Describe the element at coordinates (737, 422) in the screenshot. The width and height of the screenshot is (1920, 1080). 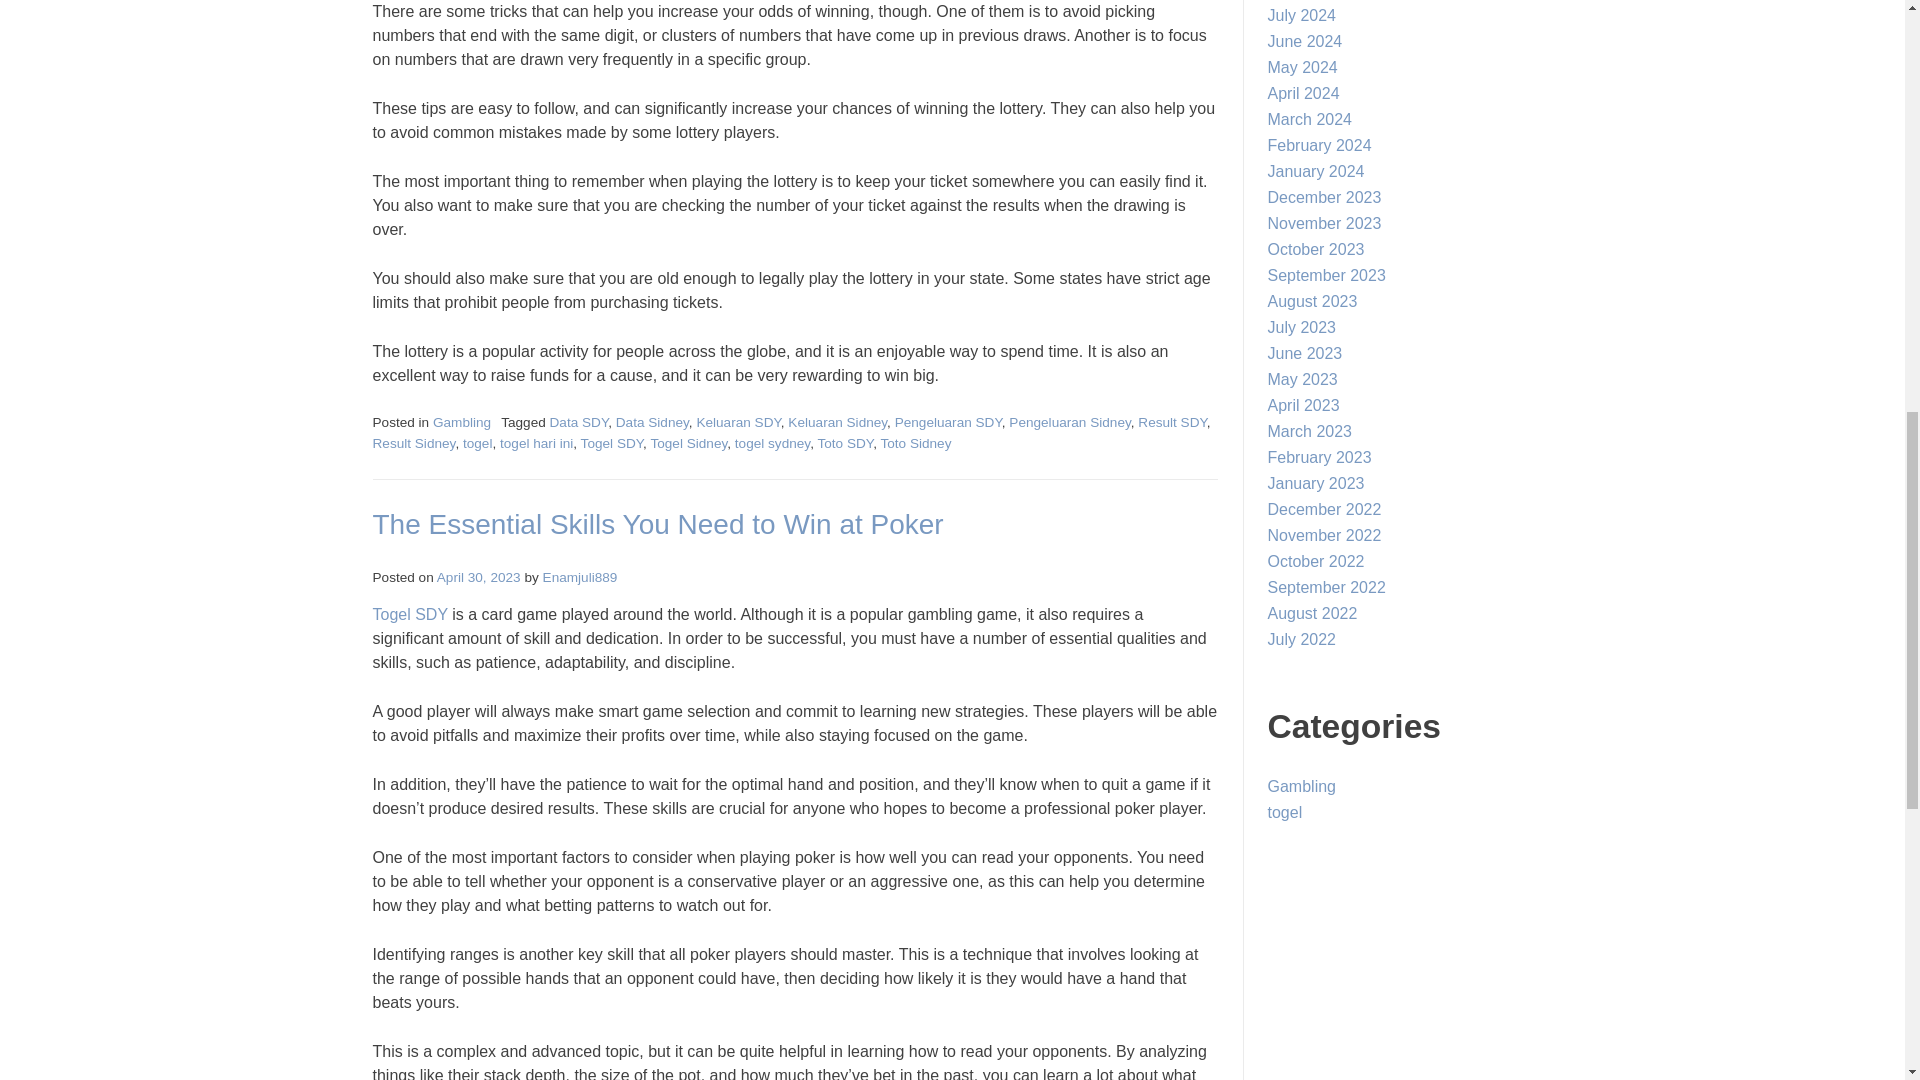
I see `Keluaran SDY` at that location.